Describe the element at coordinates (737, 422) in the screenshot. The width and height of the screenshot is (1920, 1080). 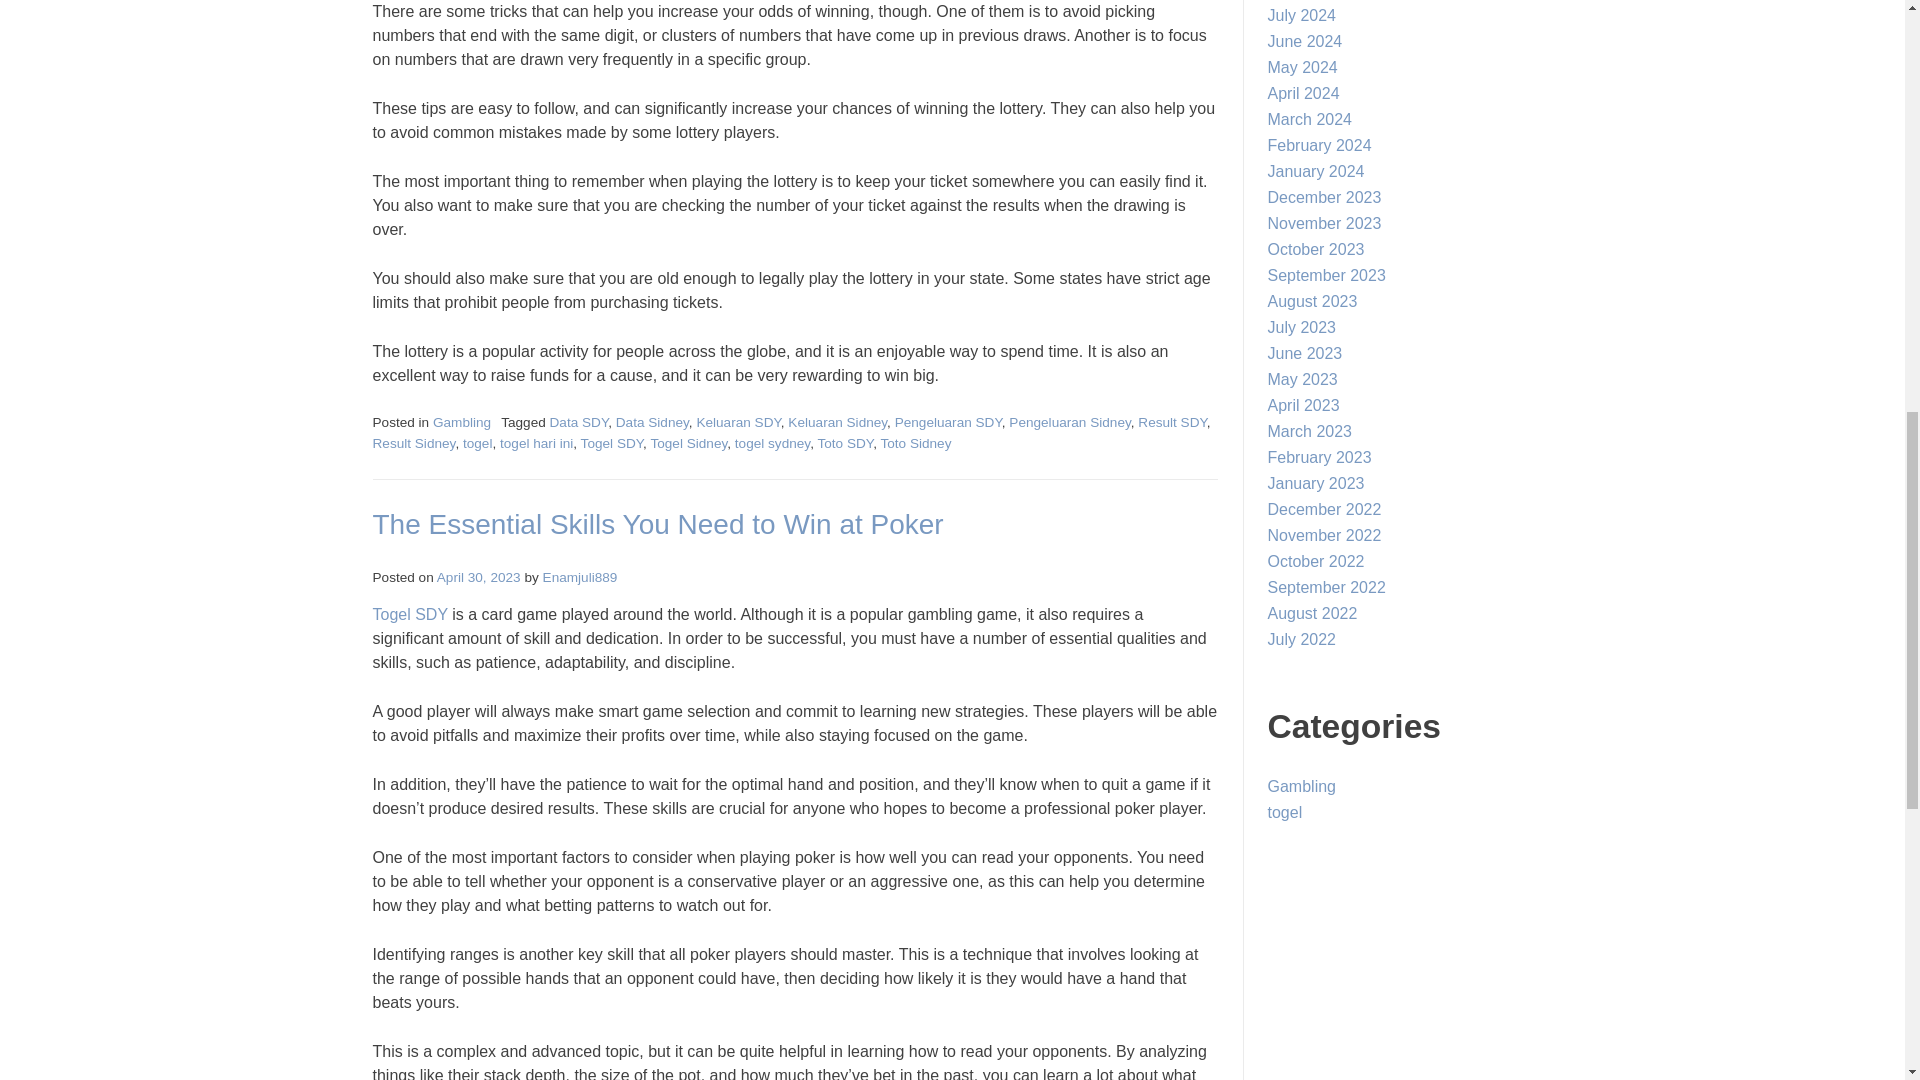
I see `Keluaran SDY` at that location.